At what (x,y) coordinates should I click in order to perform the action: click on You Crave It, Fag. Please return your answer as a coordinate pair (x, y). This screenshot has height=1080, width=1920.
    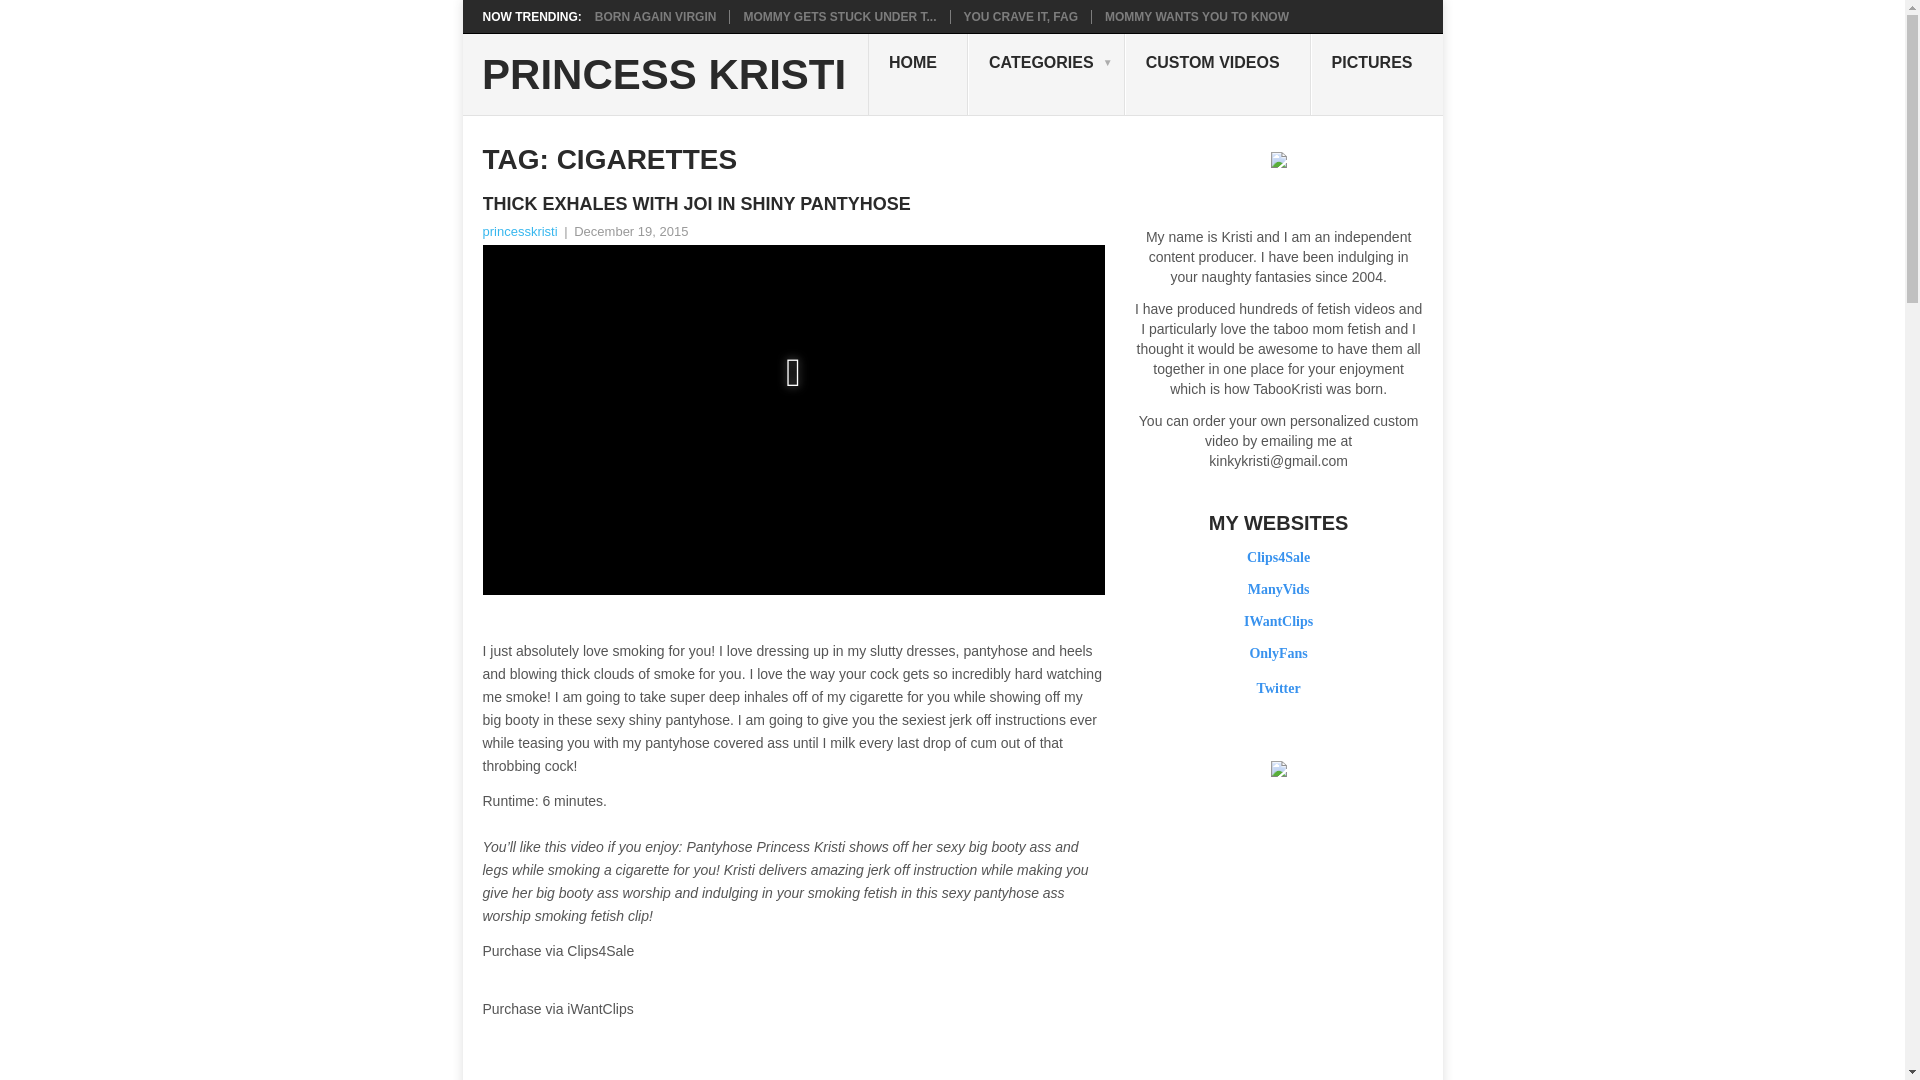
    Looking at the image, I should click on (1020, 16).